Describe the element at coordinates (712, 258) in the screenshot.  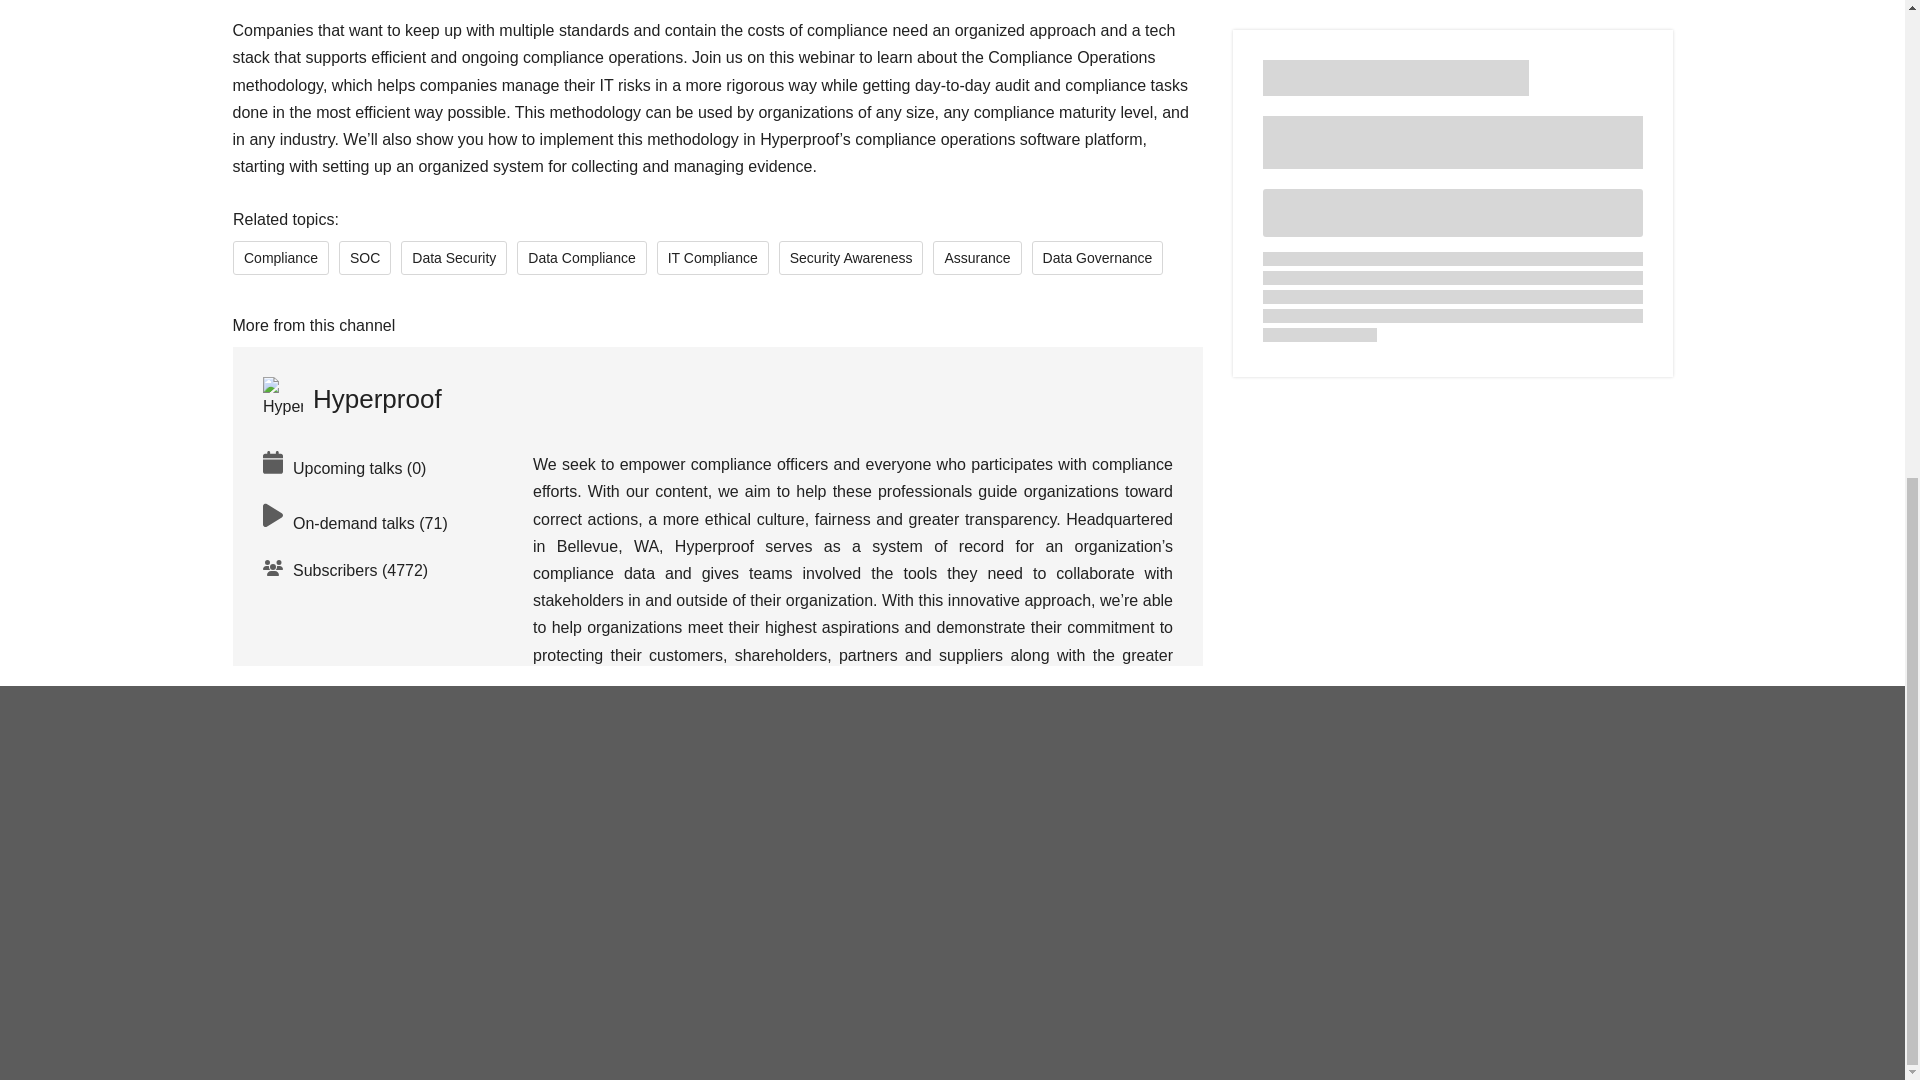
I see `IT Compliance` at that location.